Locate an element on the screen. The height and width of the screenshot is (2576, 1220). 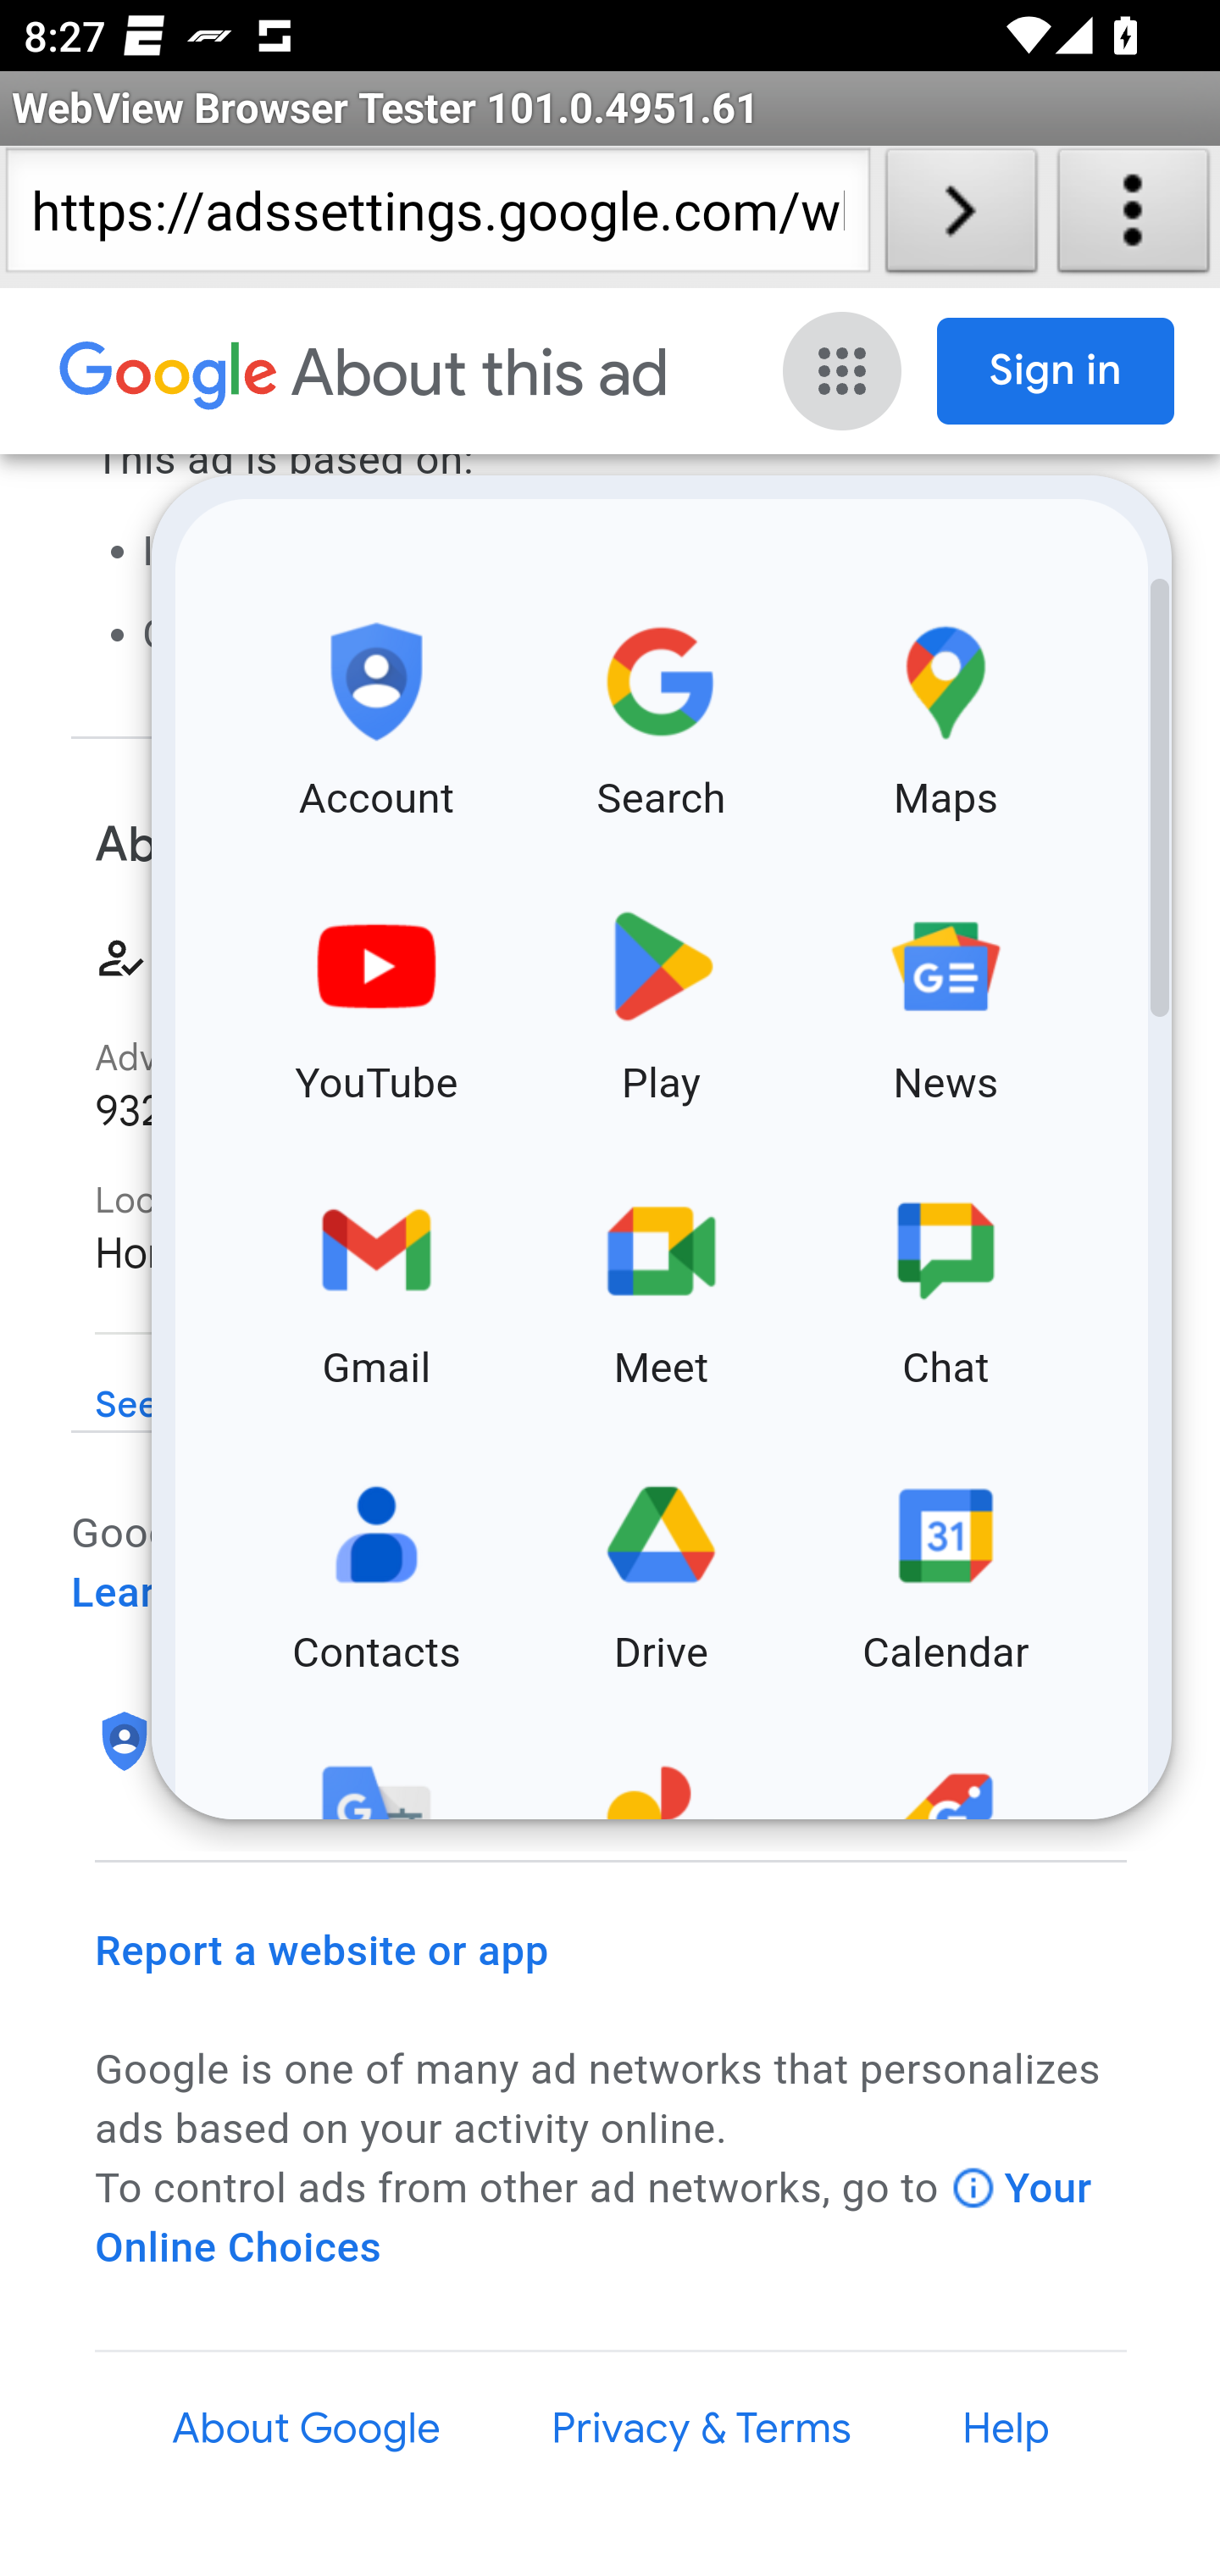
Report a website or app is located at coordinates (323, 1951).